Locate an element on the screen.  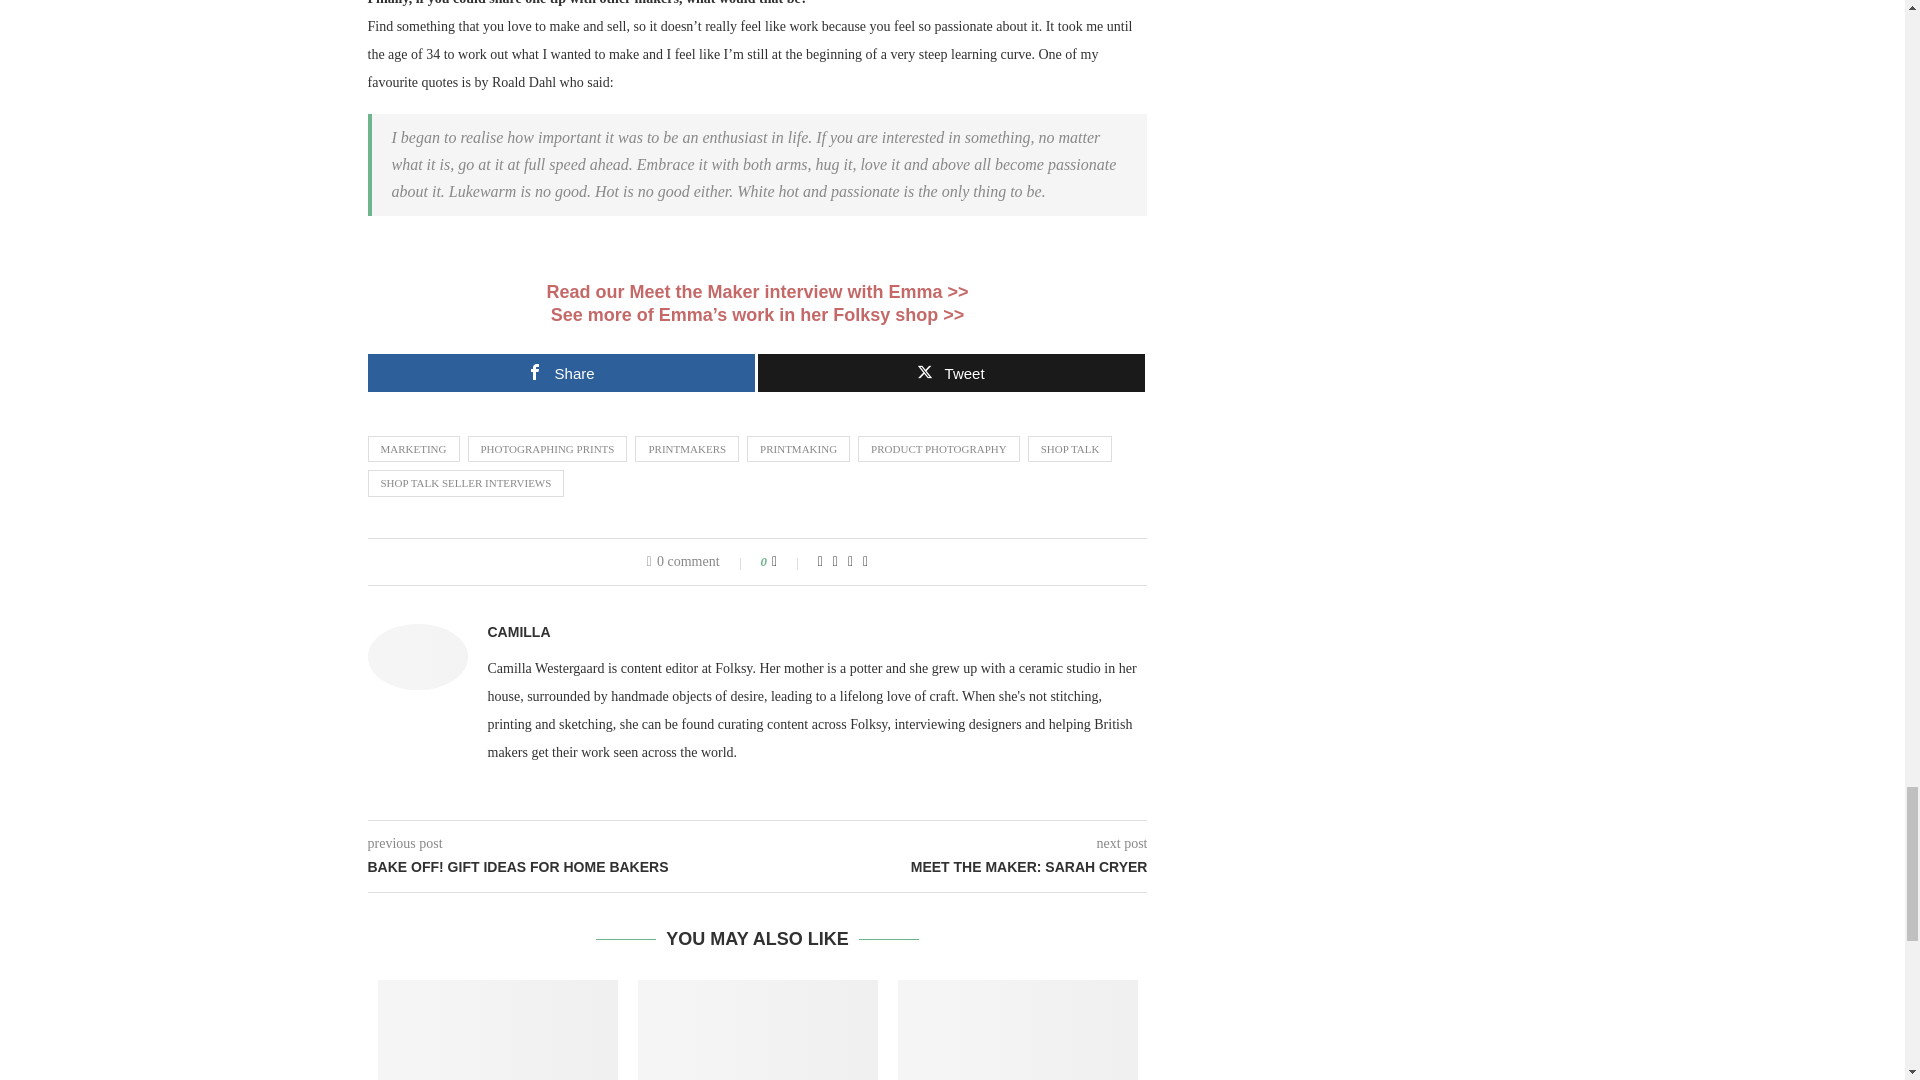
Author Camilla is located at coordinates (519, 632).